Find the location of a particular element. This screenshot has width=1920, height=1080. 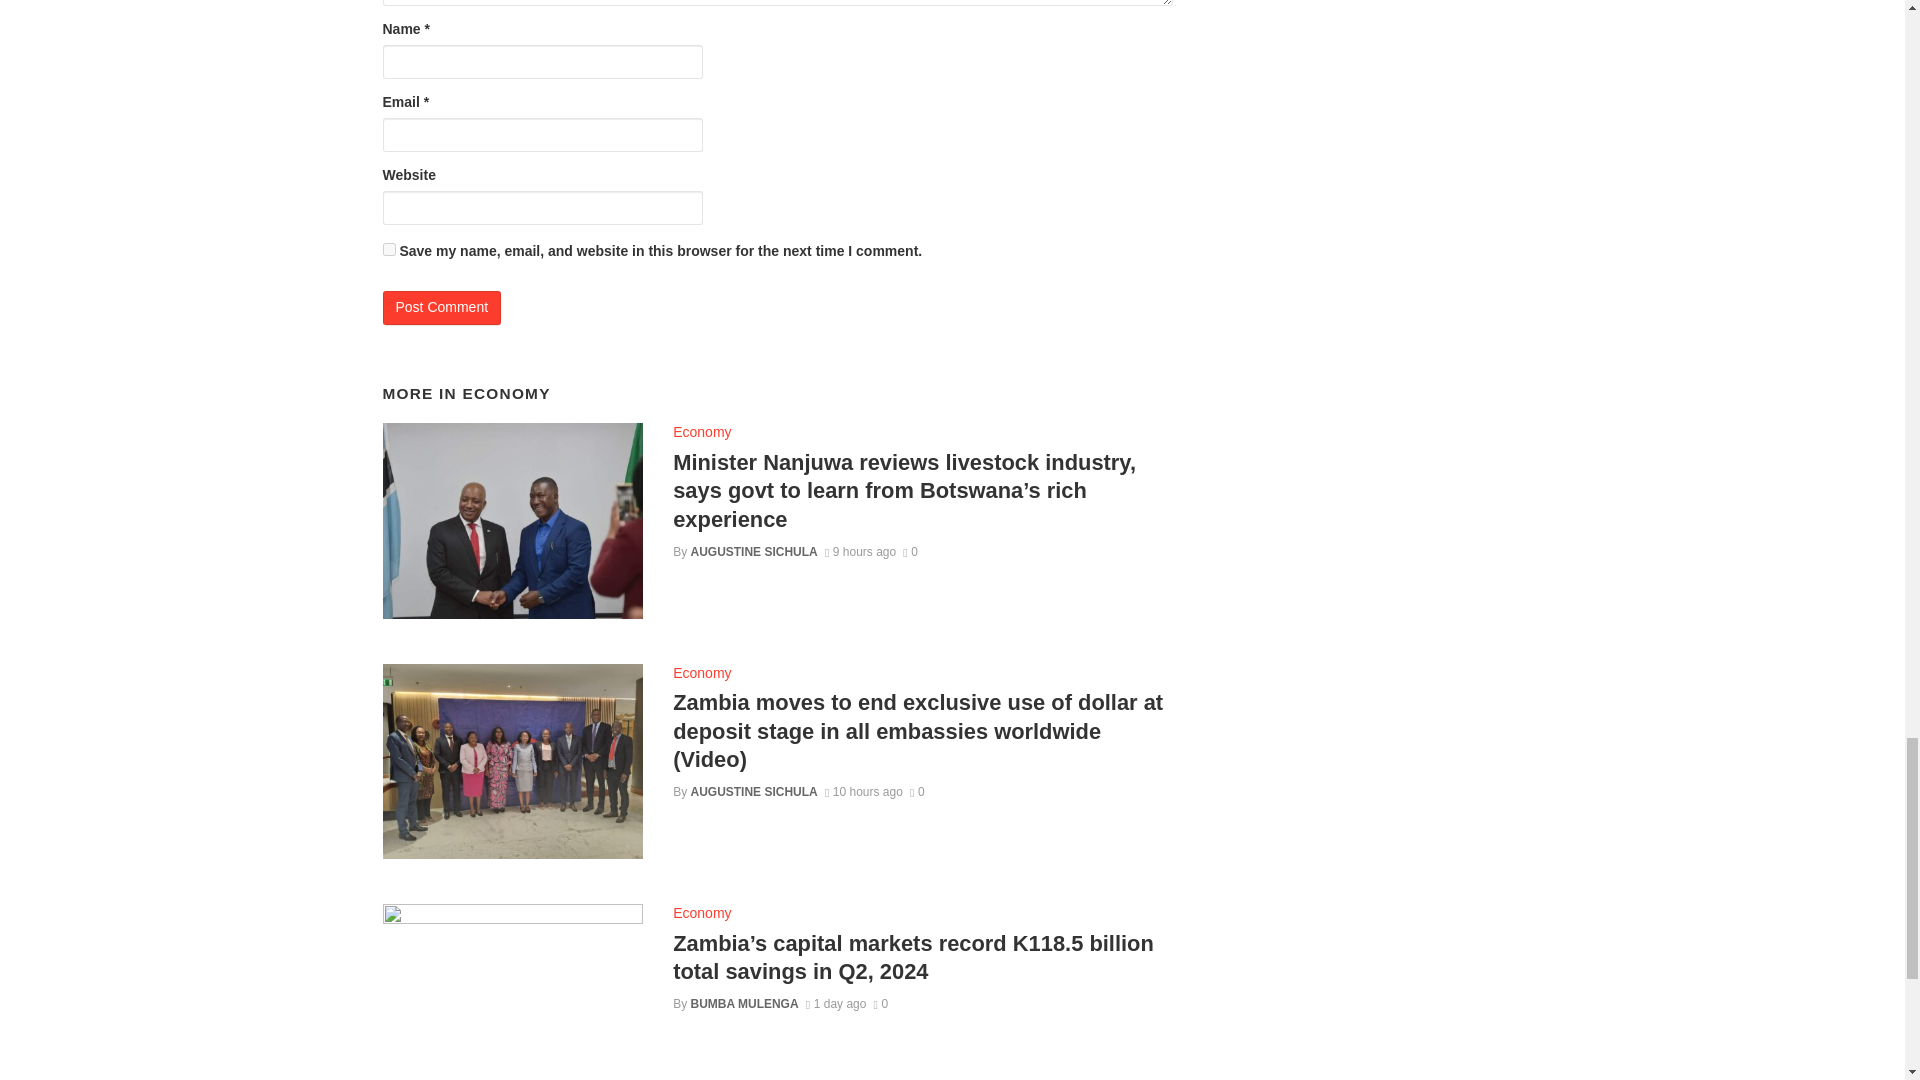

yes is located at coordinates (388, 249).